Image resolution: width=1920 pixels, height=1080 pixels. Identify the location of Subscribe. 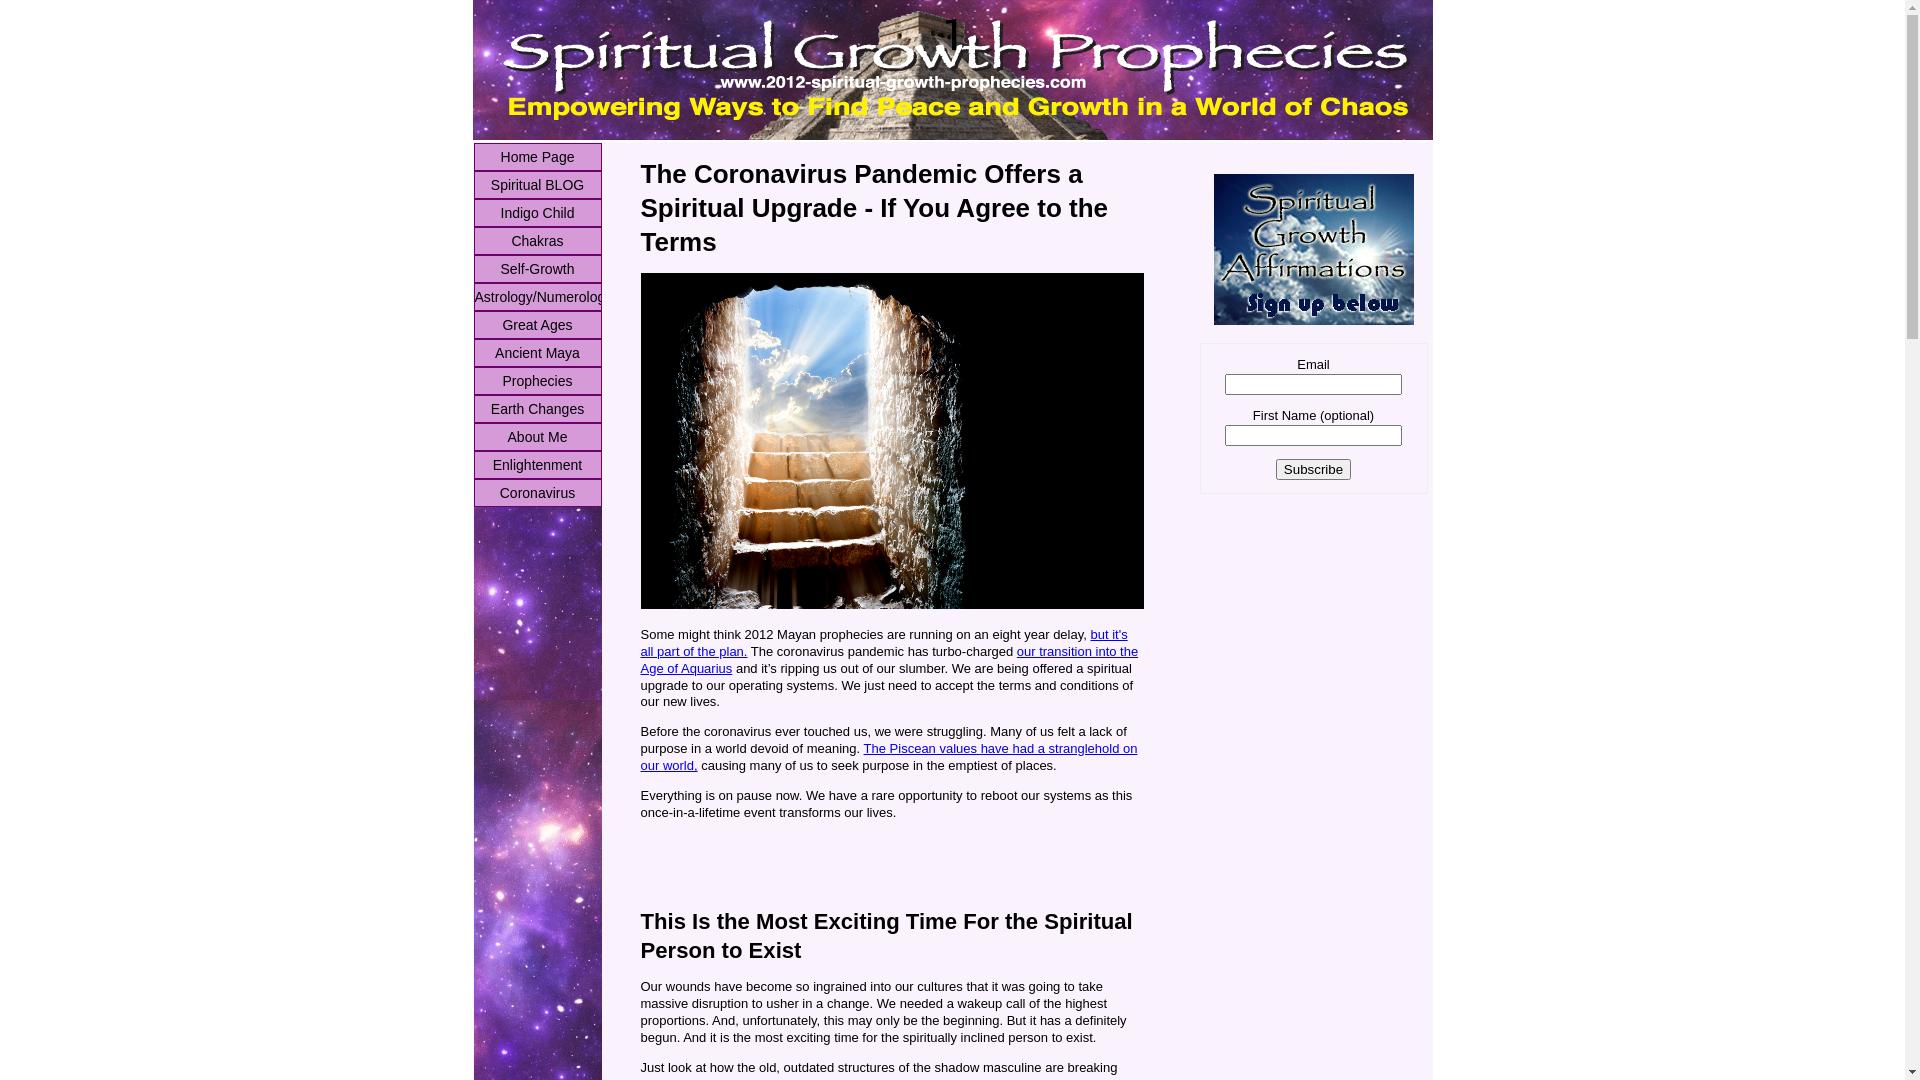
(1314, 470).